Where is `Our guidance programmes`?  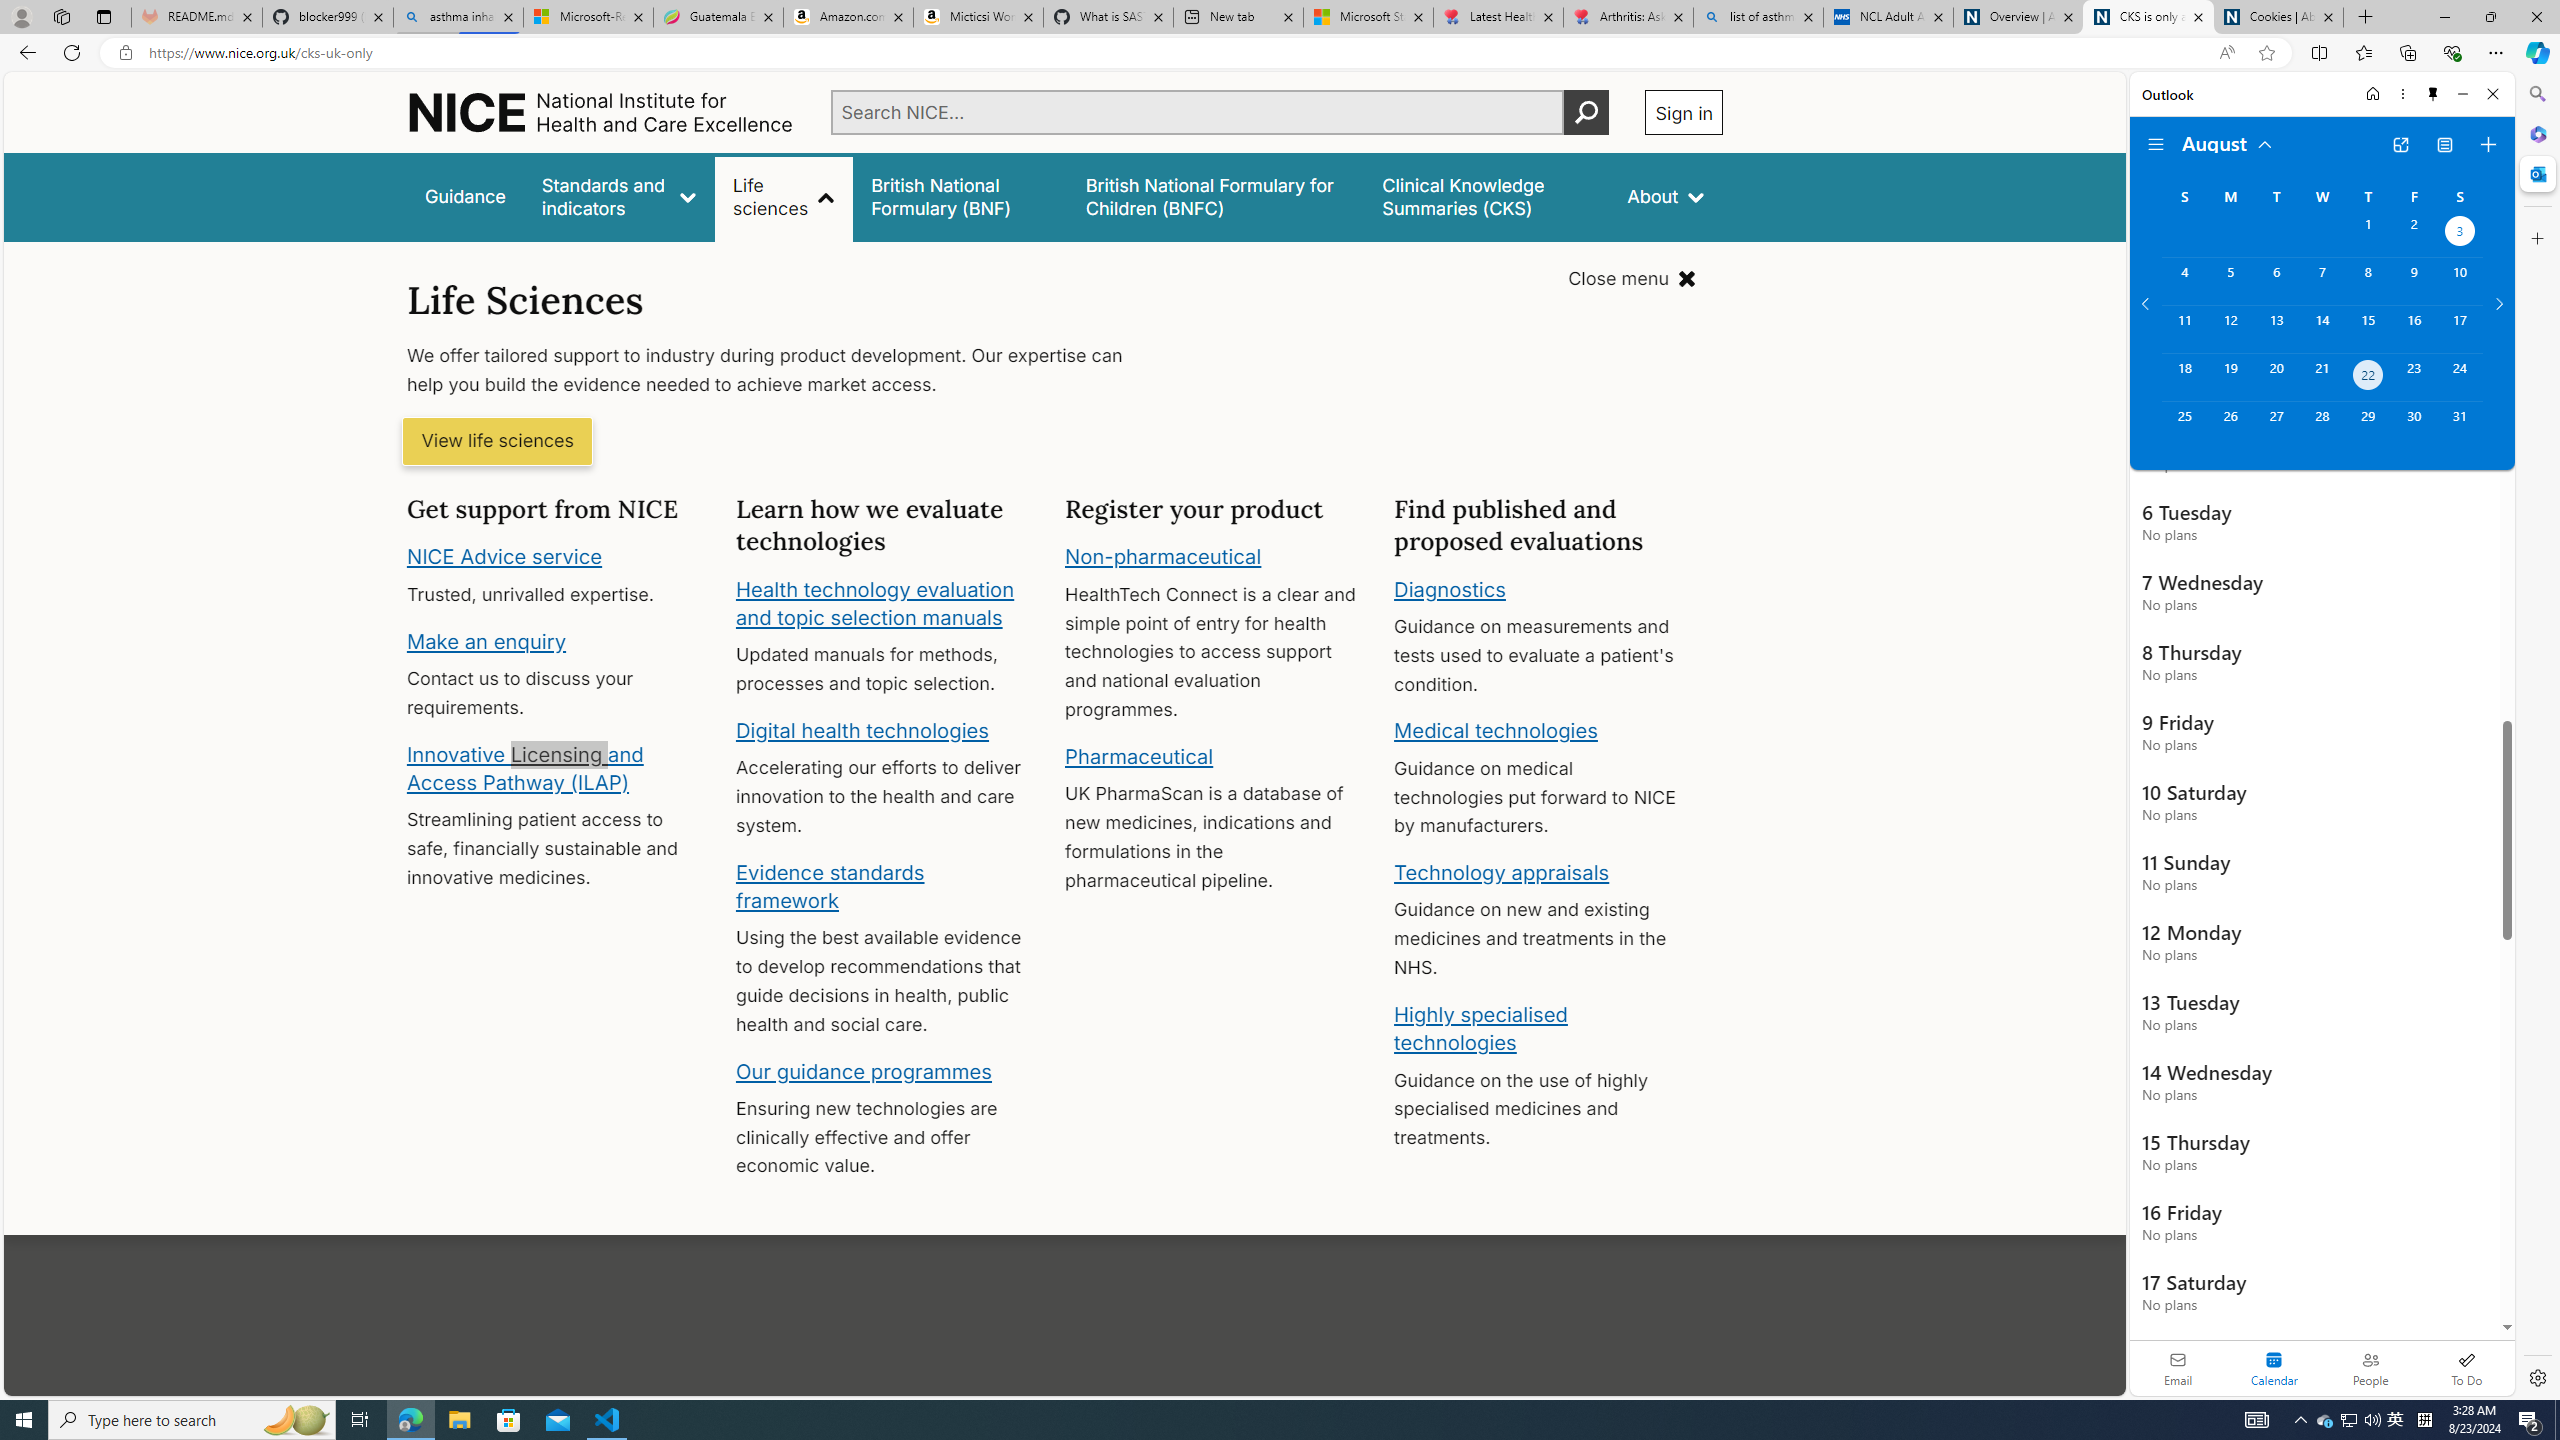
Our guidance programmes is located at coordinates (864, 1071).